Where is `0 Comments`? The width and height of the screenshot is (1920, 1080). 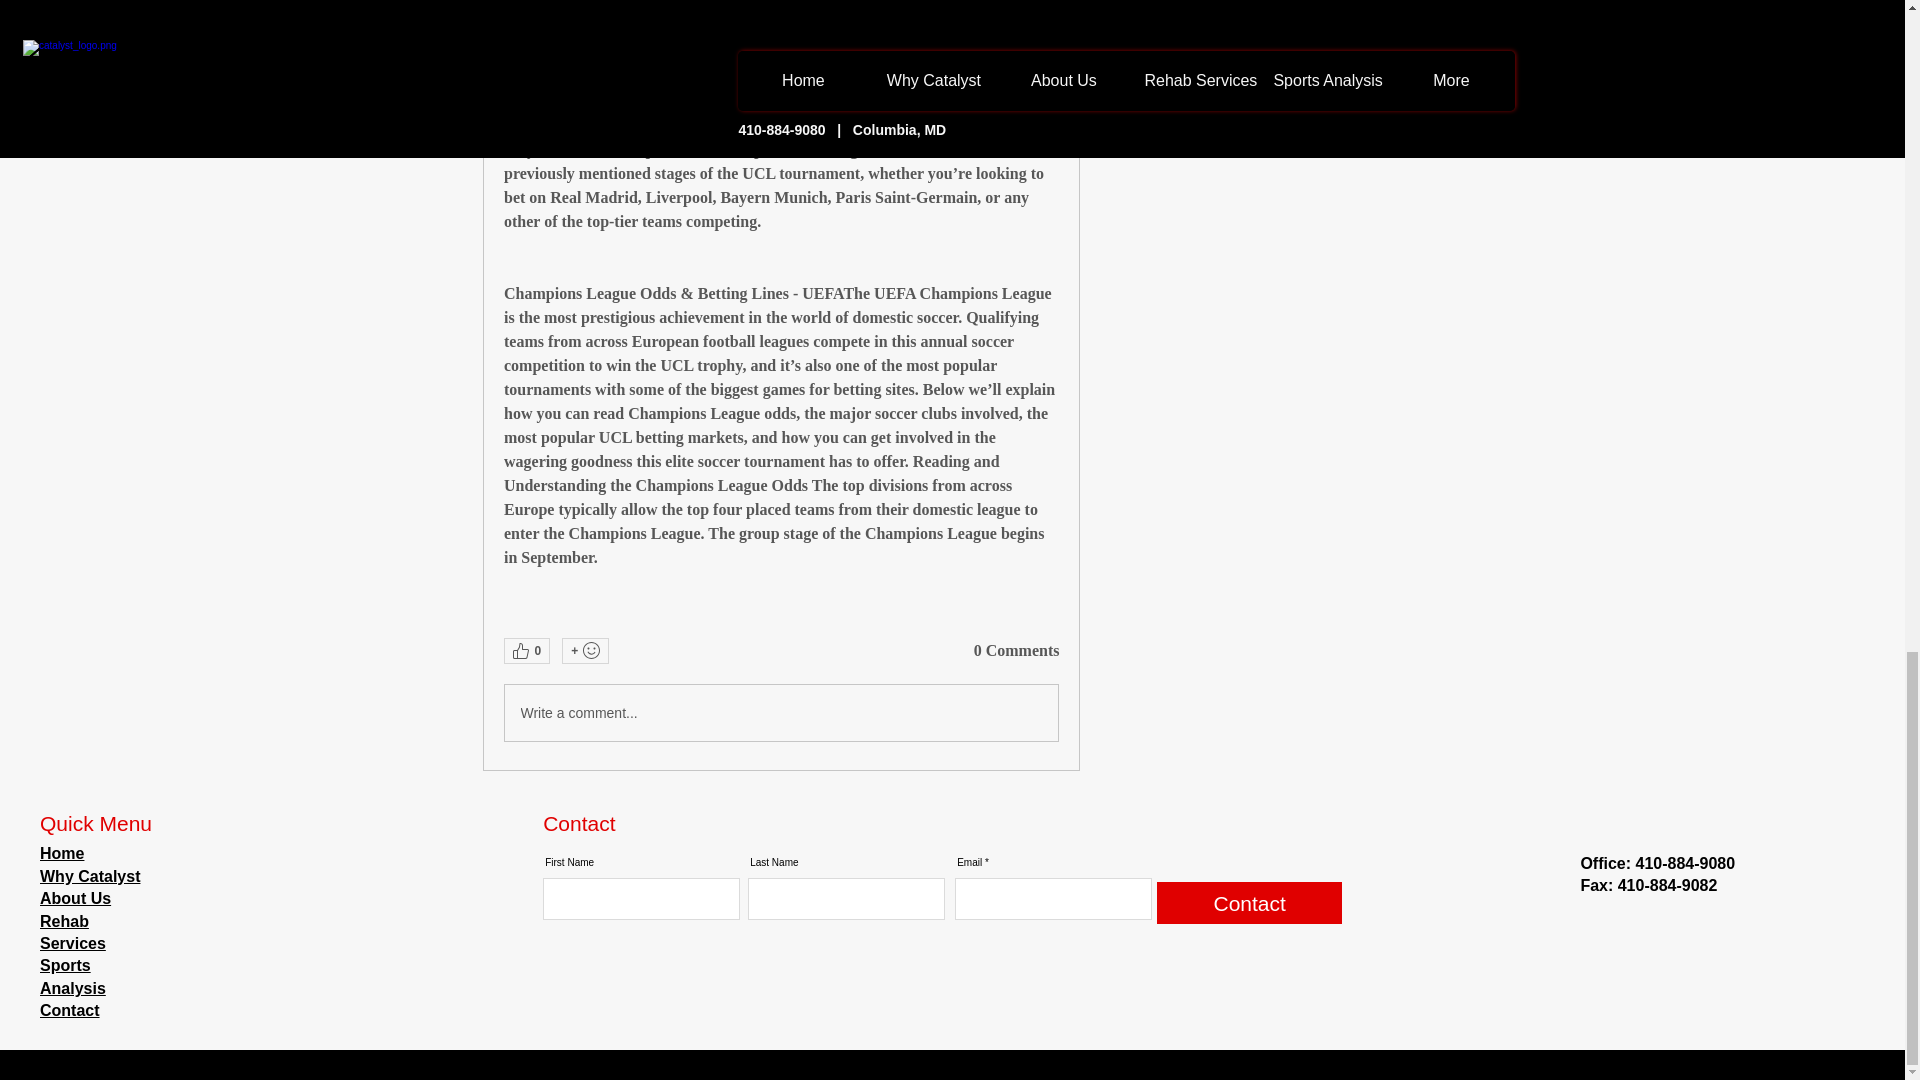
0 Comments is located at coordinates (1016, 651).